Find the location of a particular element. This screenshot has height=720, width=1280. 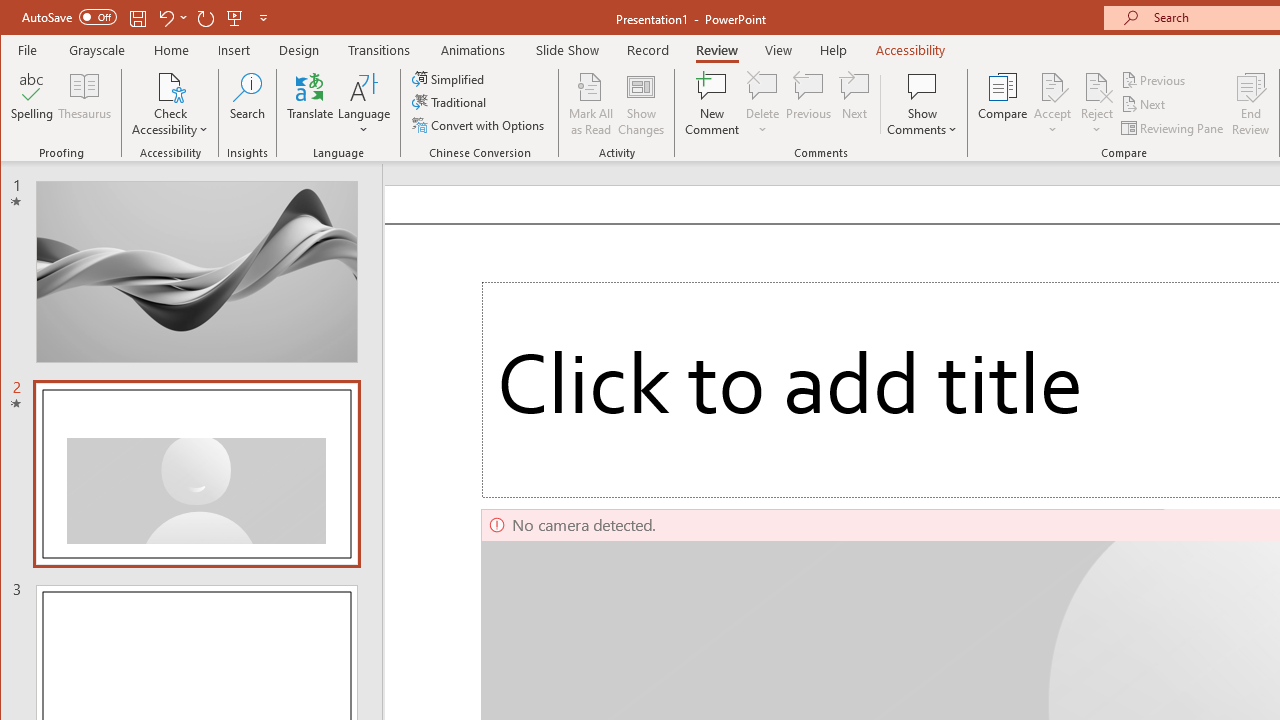

Translate is located at coordinates (310, 104).